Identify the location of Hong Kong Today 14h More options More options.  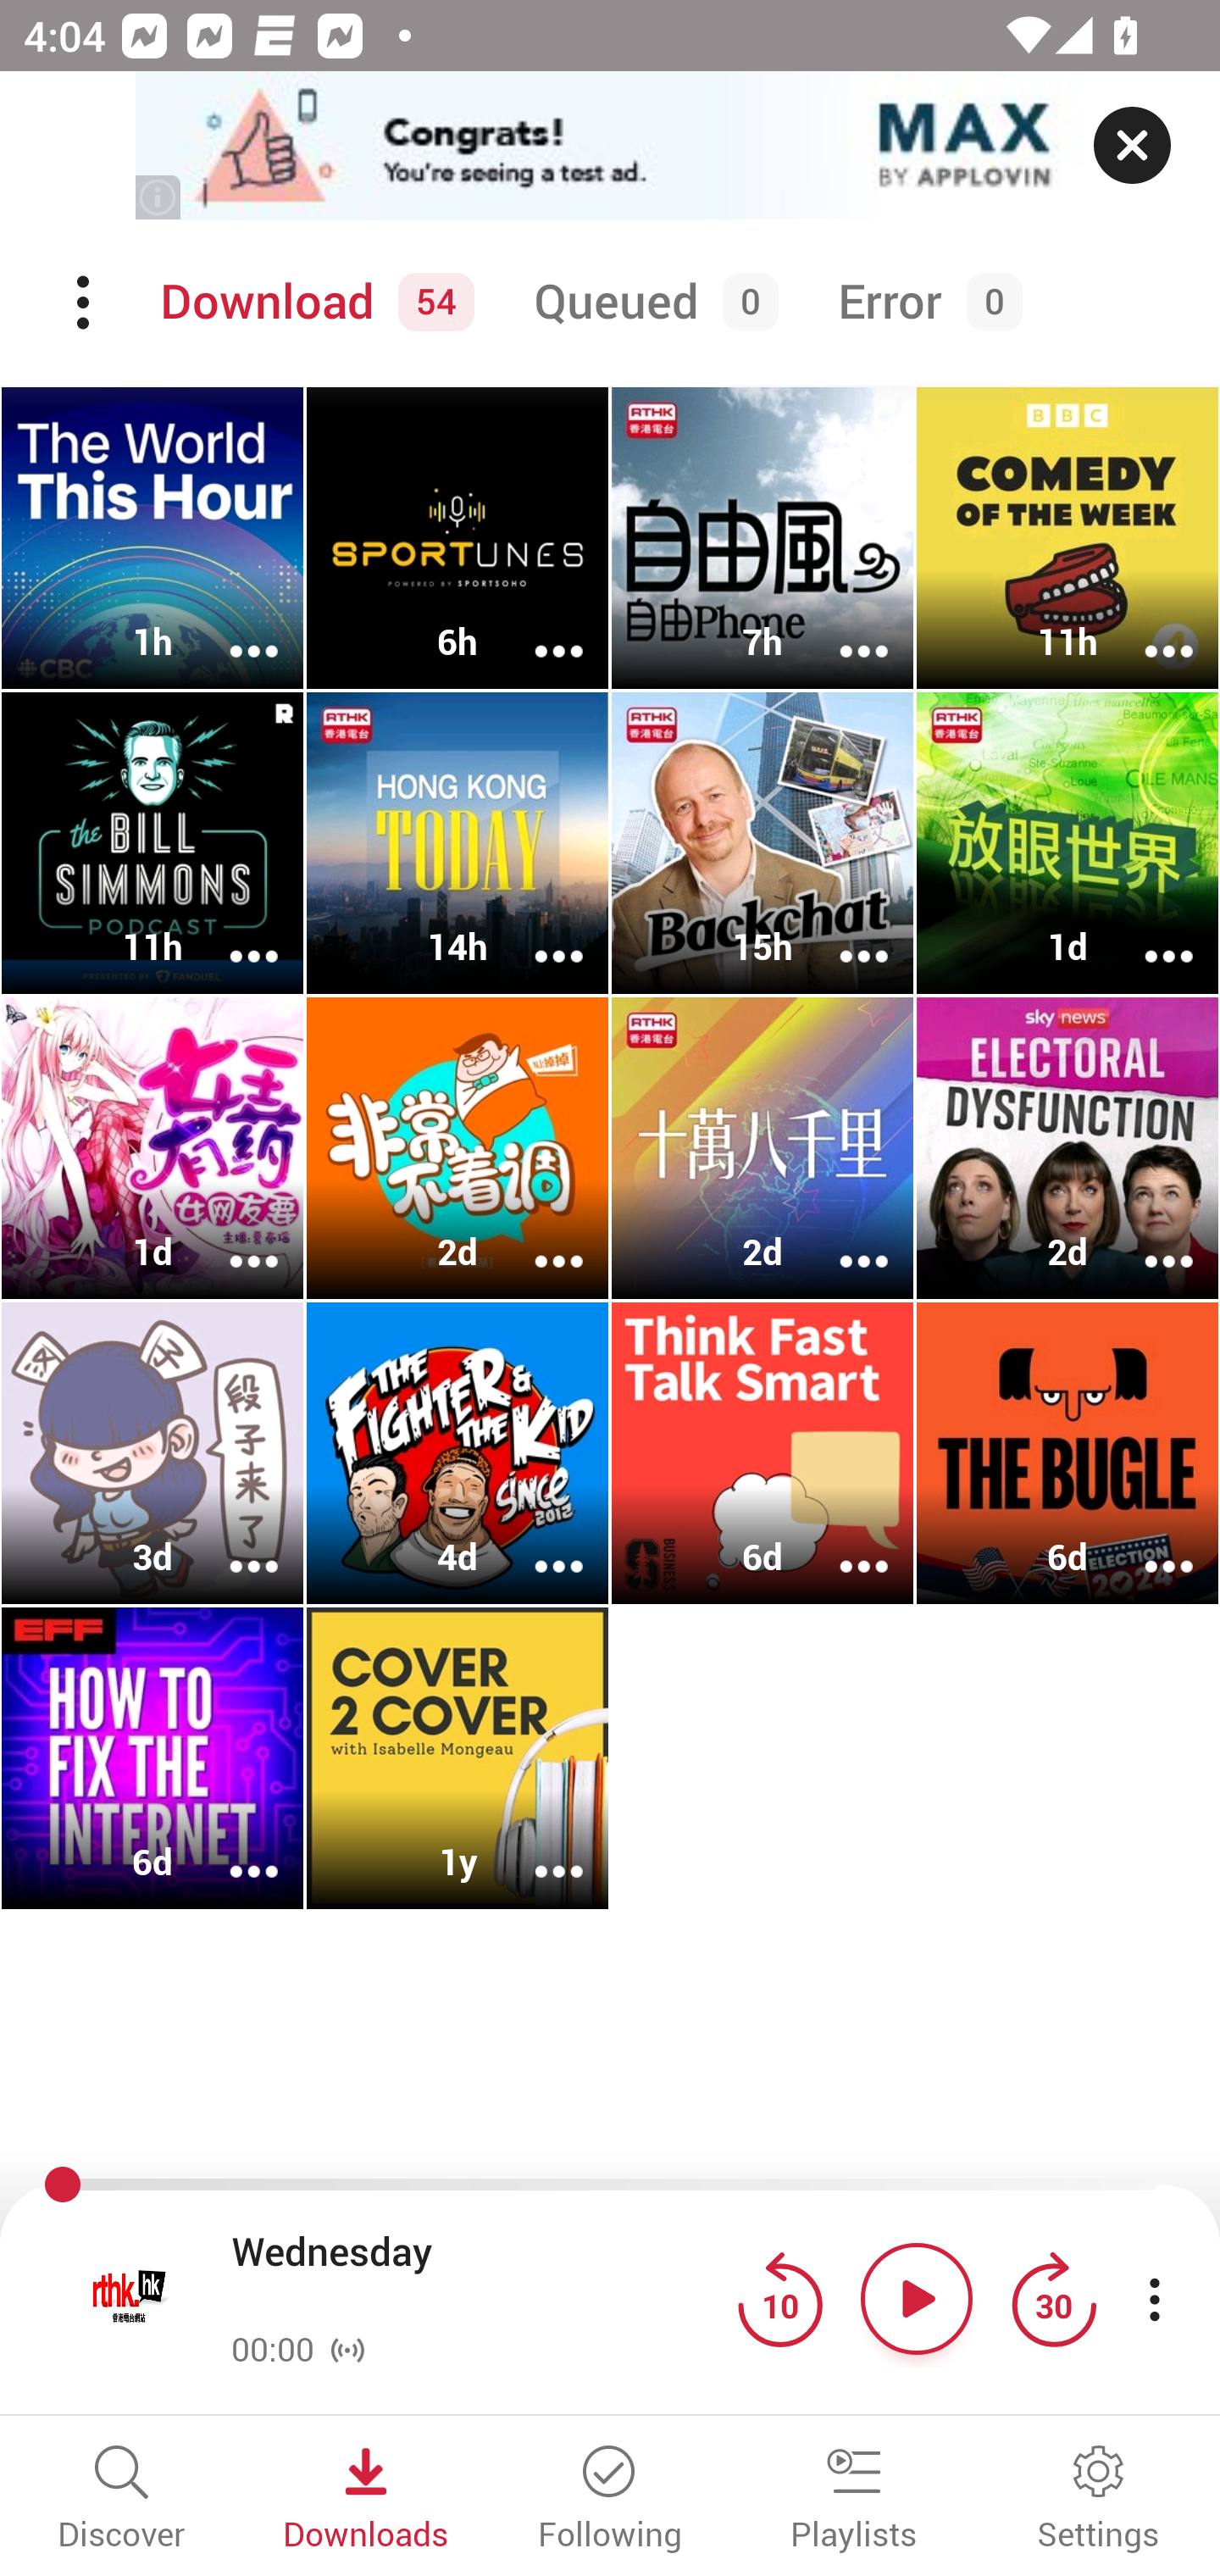
(457, 843).